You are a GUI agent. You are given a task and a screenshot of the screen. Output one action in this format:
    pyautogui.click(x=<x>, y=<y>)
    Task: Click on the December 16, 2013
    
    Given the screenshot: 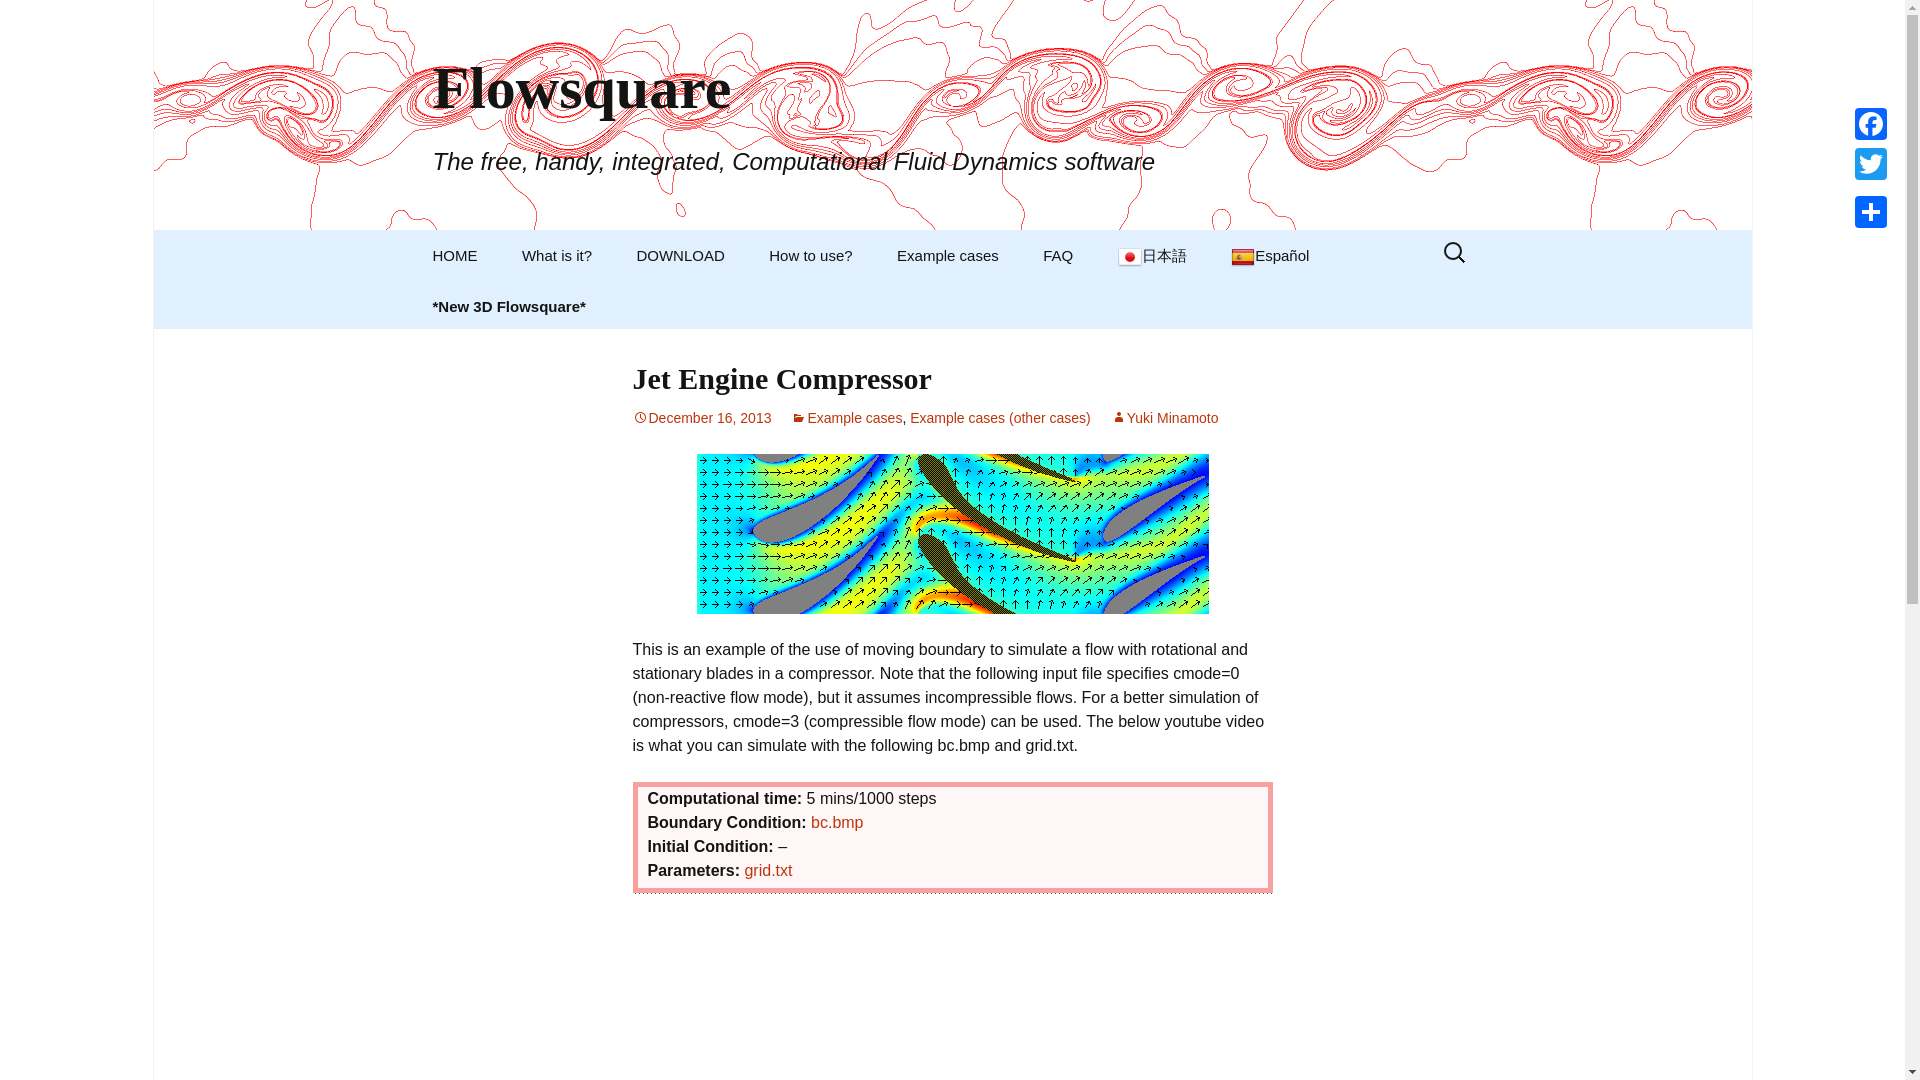 What is the action you would take?
    pyautogui.click(x=701, y=418)
    